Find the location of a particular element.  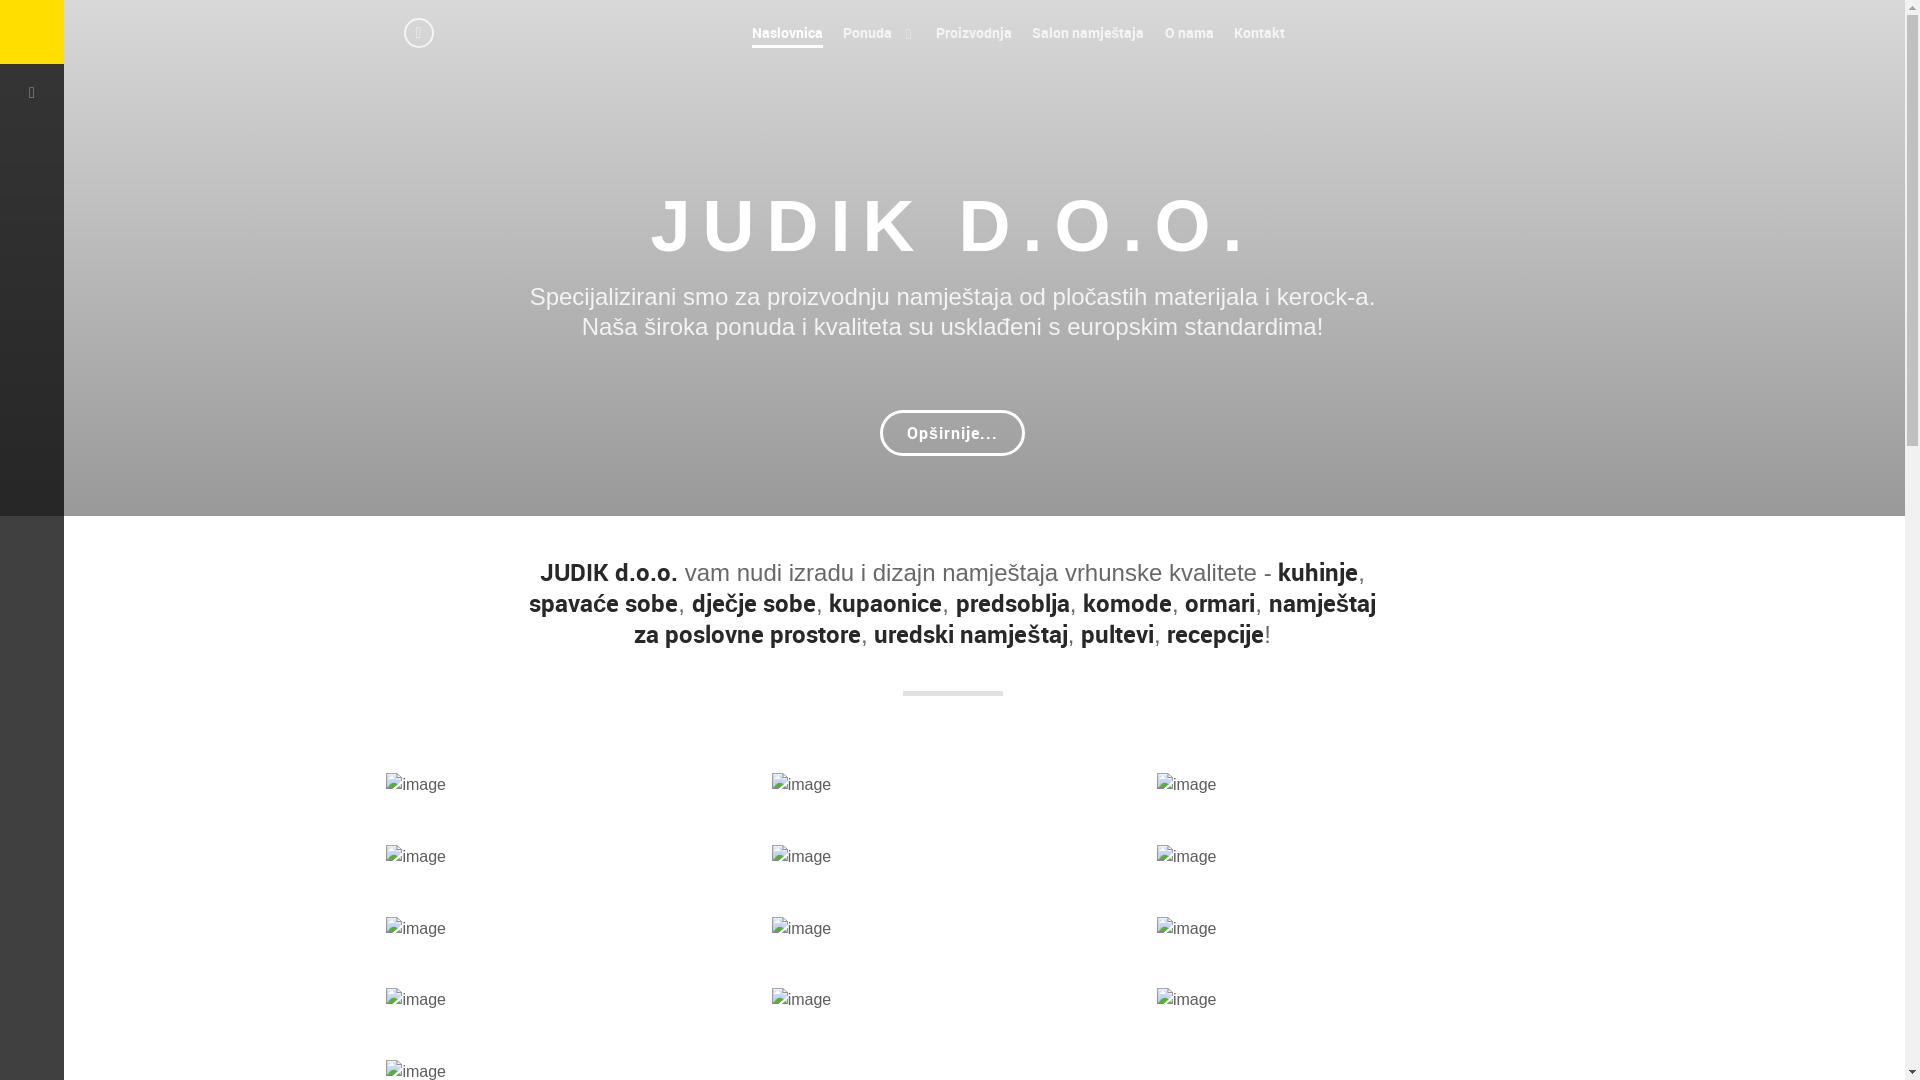

komode is located at coordinates (1128, 603).